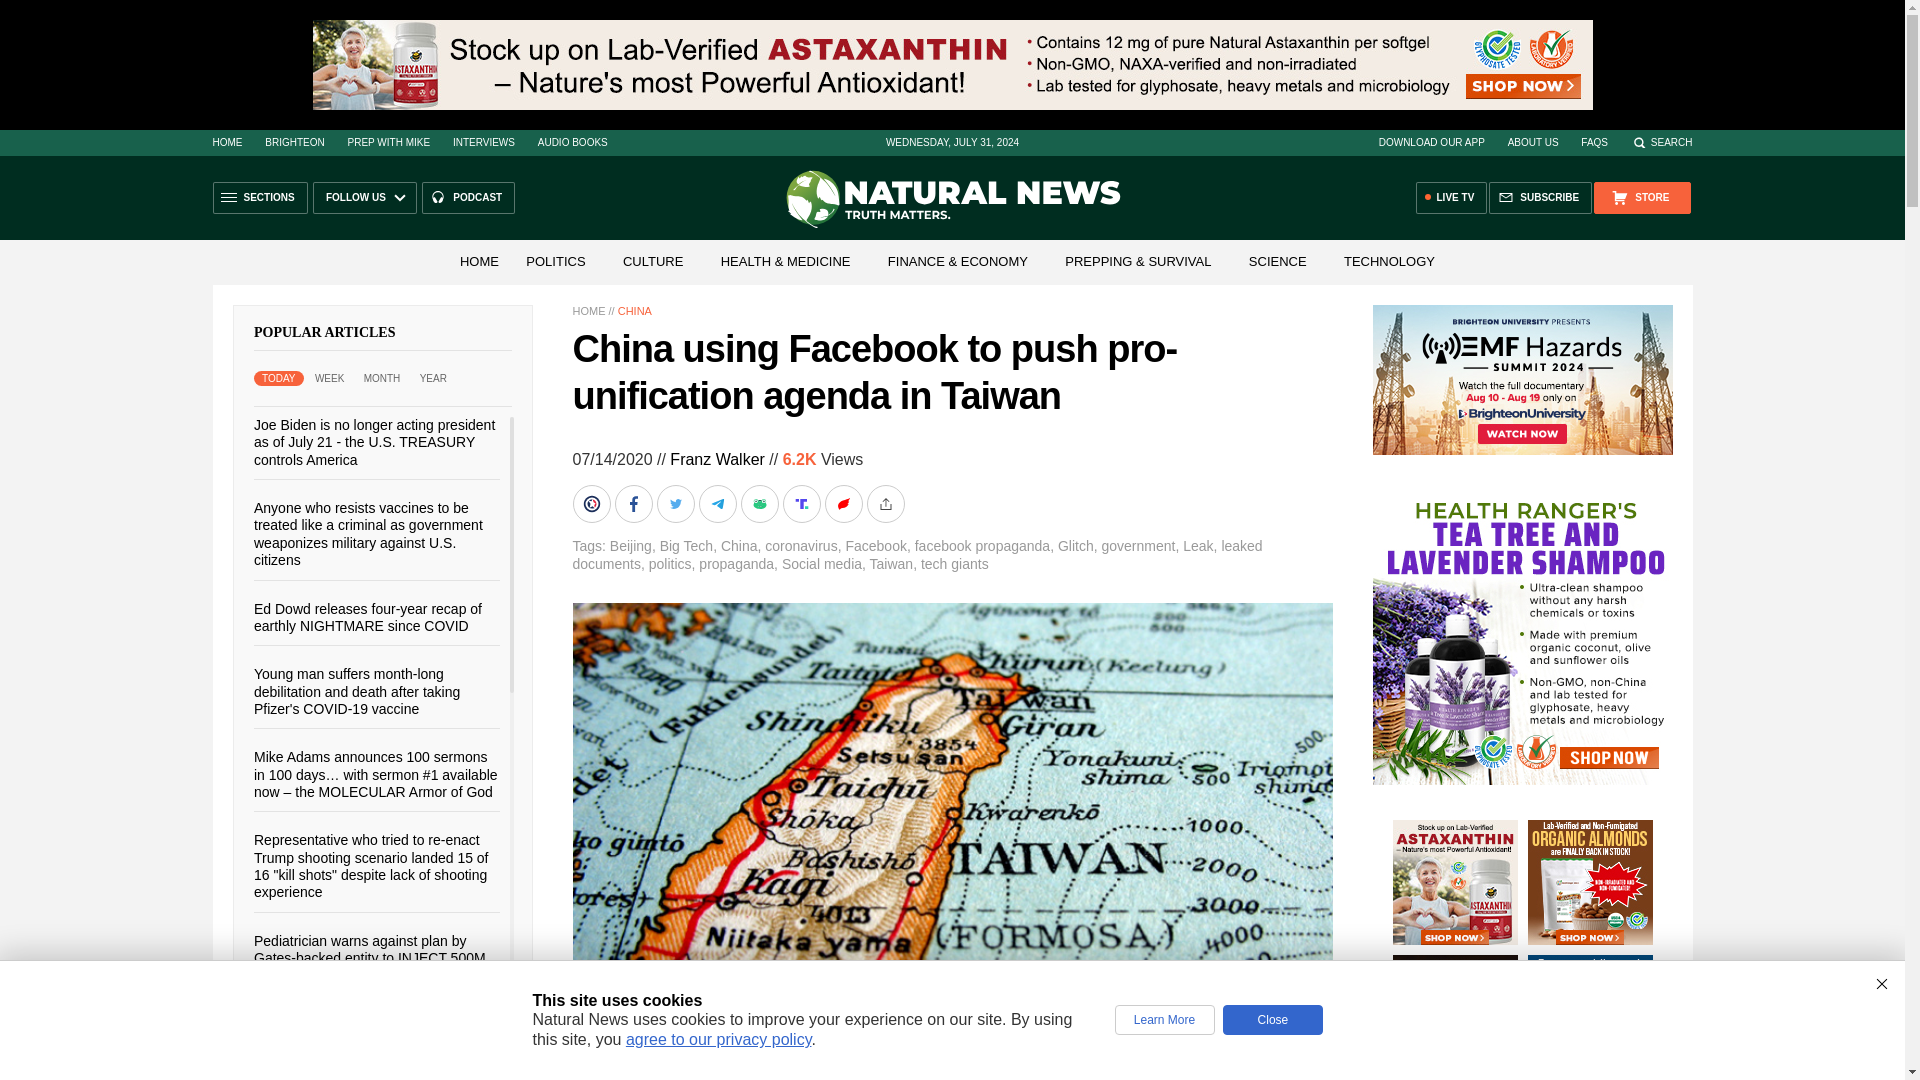 The height and width of the screenshot is (1080, 1920). What do you see at coordinates (677, 503) in the screenshot?
I see `Share on Twitter` at bounding box center [677, 503].